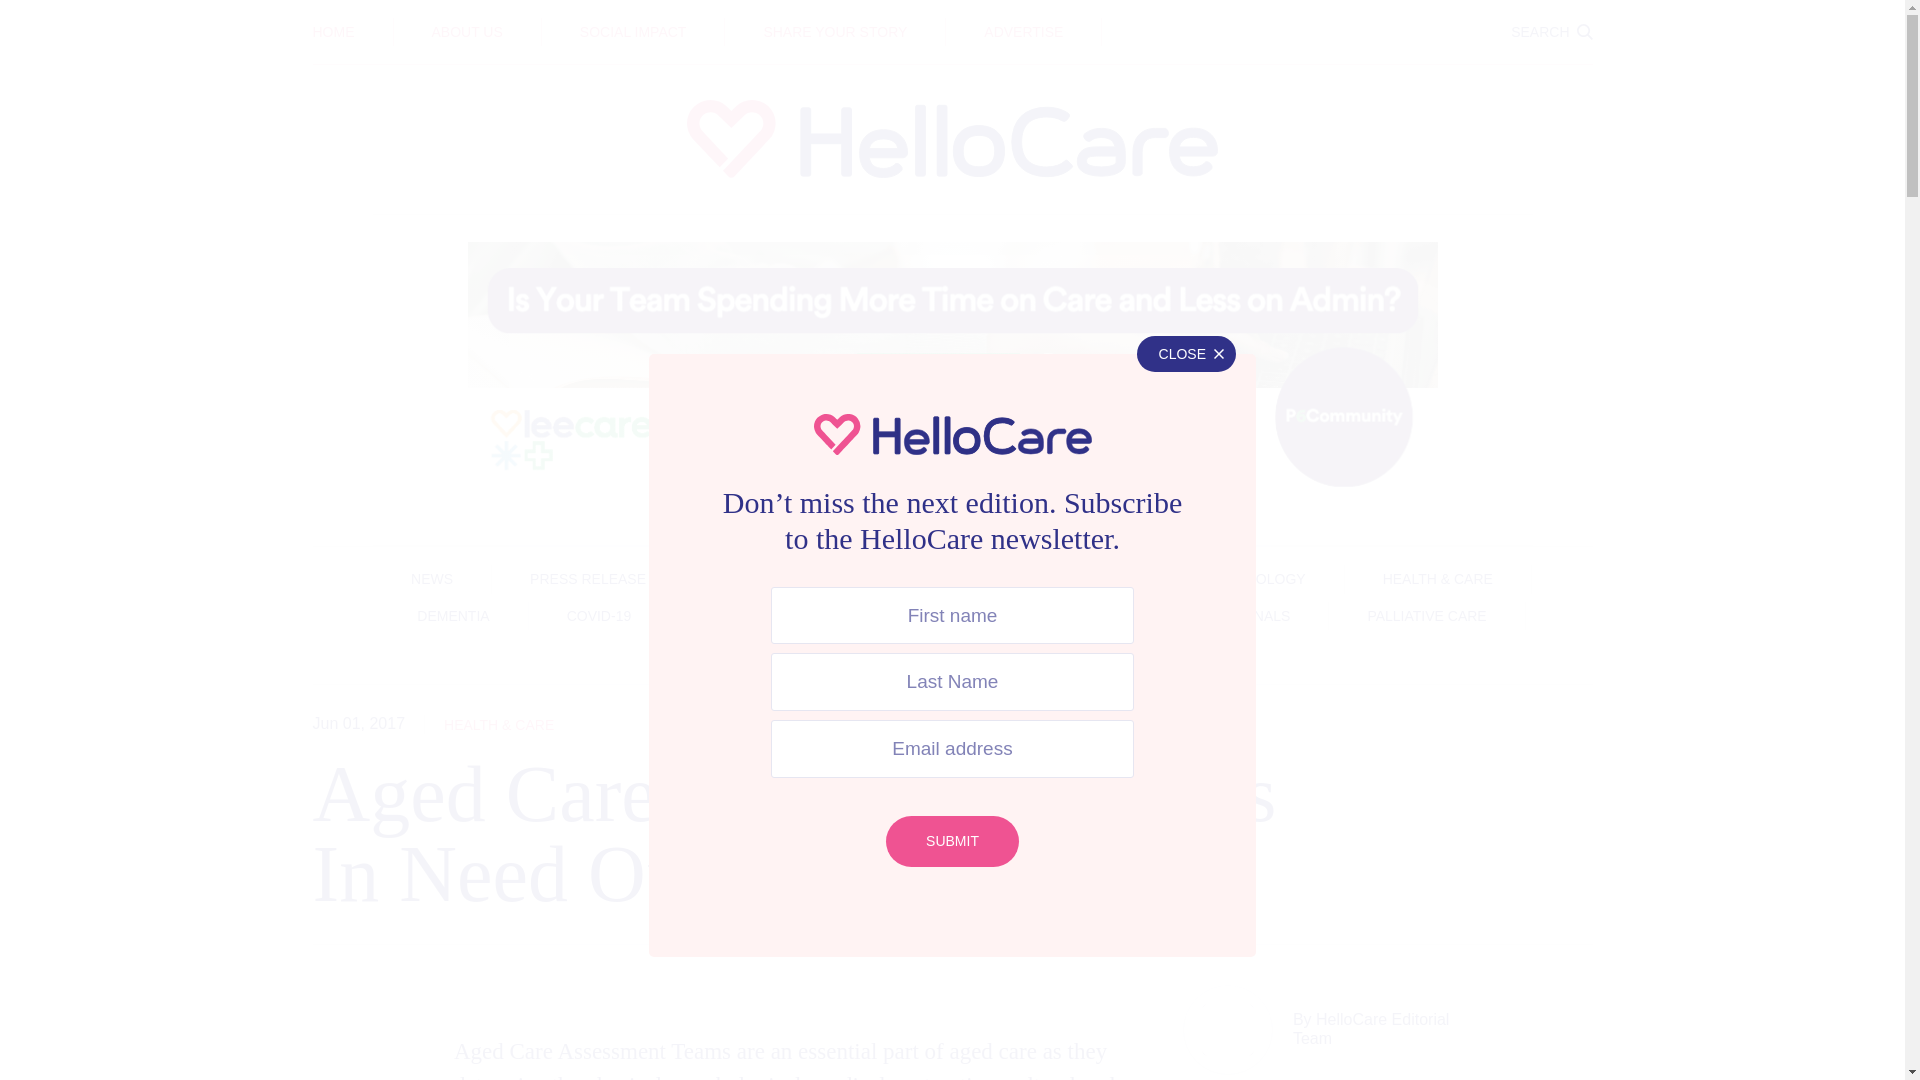 Image resolution: width=1920 pixels, height=1080 pixels. I want to click on ADVERTISE, so click(1023, 31).